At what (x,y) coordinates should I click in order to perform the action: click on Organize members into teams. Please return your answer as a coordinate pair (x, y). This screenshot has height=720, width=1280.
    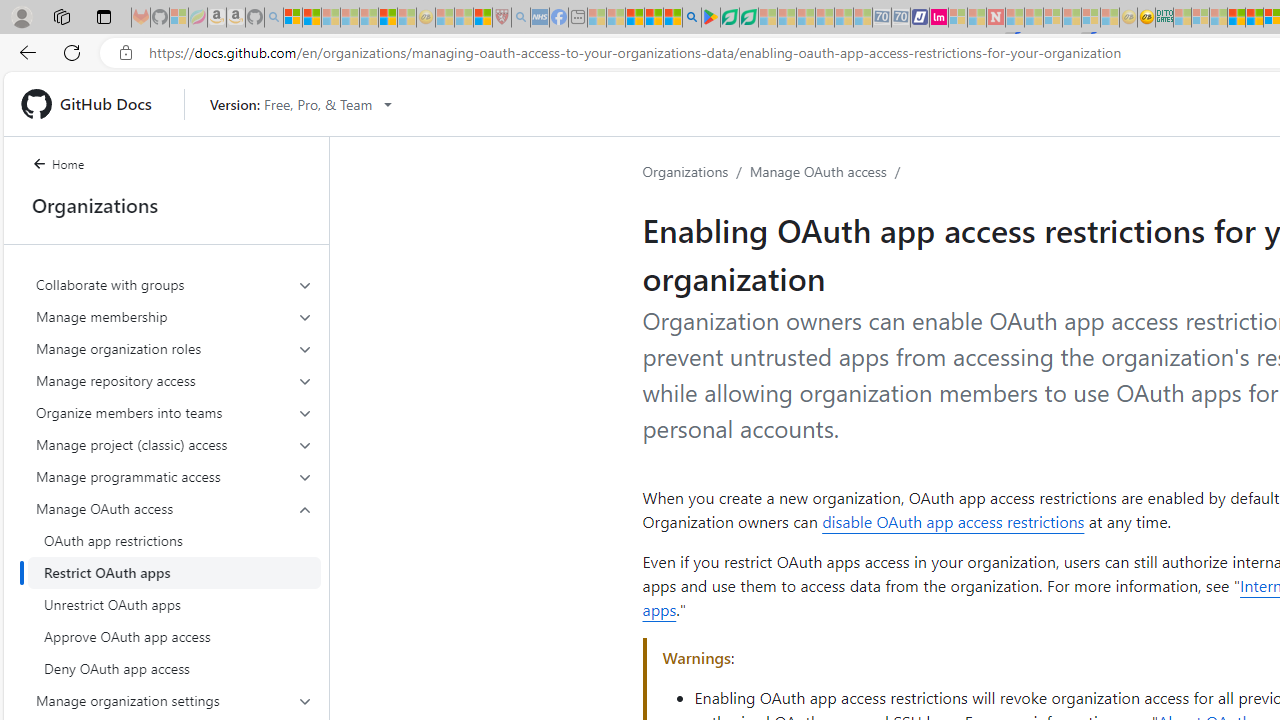
    Looking at the image, I should click on (174, 412).